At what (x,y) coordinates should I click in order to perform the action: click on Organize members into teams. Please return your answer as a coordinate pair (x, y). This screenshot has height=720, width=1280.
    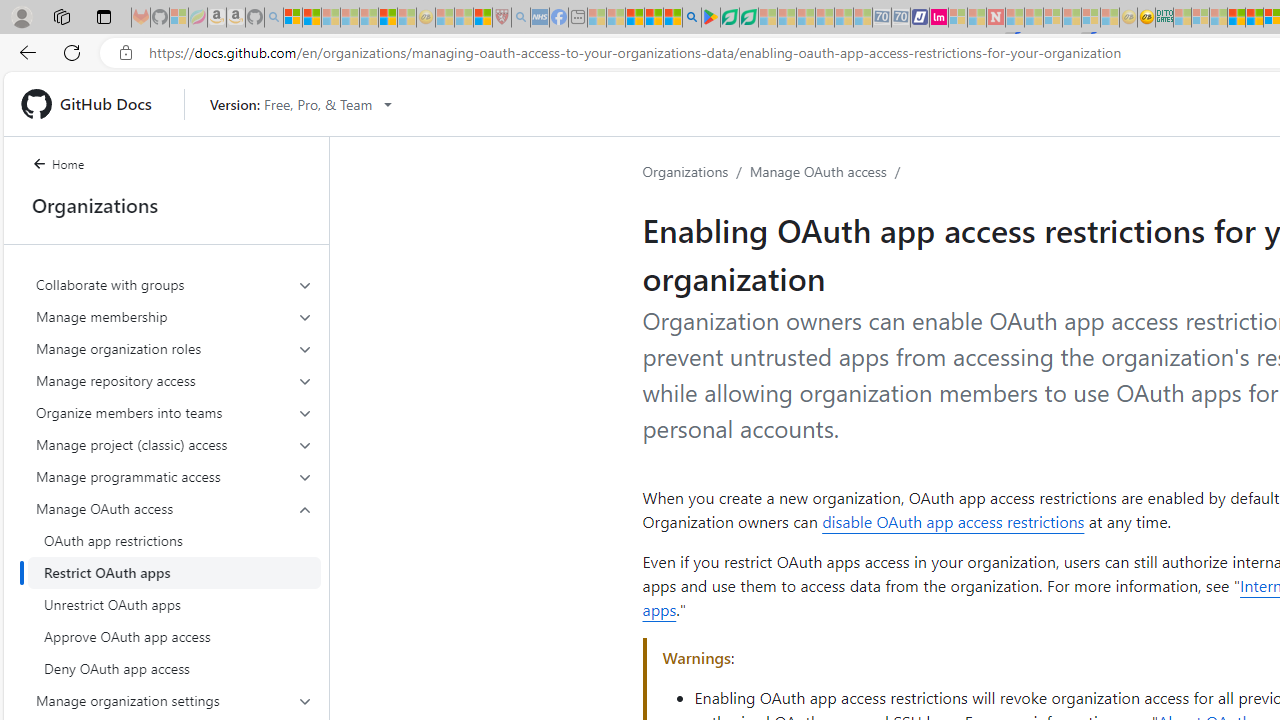
    Looking at the image, I should click on (174, 412).